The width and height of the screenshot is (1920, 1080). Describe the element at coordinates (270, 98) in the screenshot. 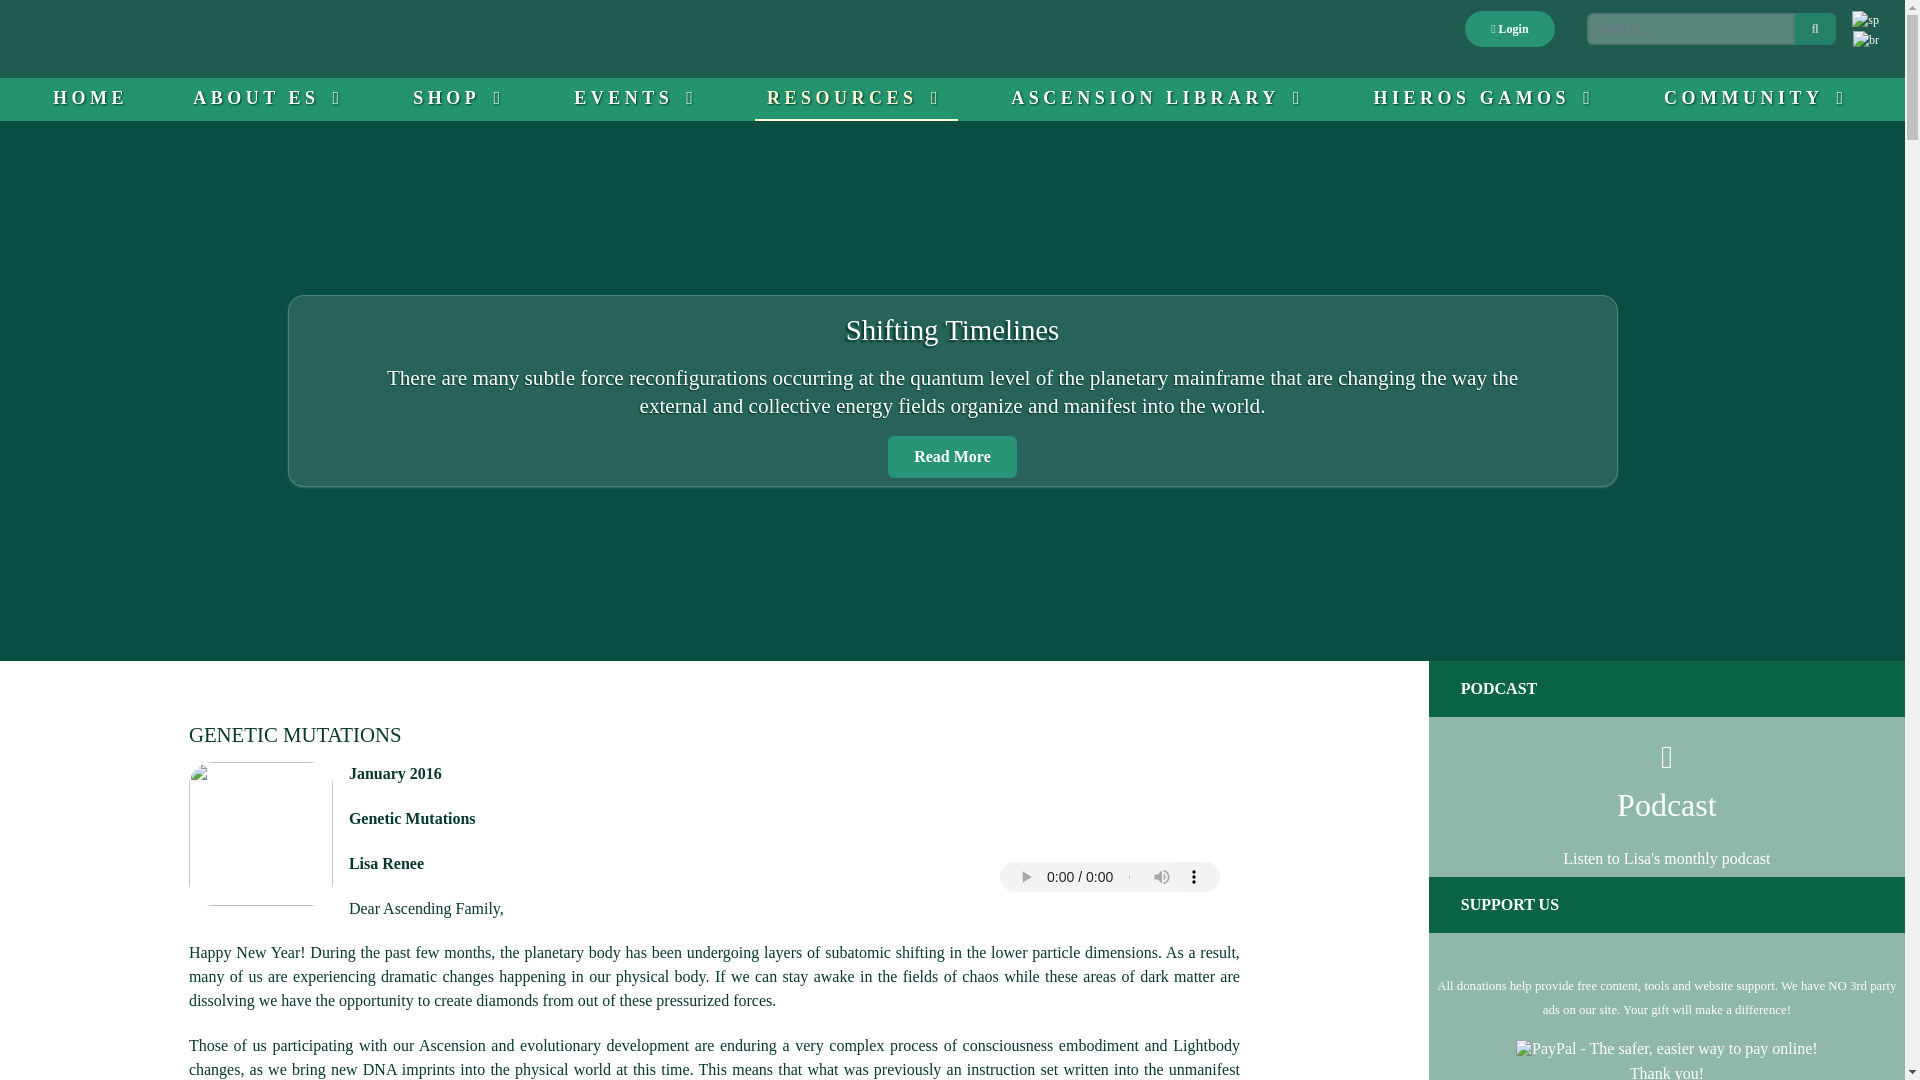

I see `ABOUT ES` at that location.